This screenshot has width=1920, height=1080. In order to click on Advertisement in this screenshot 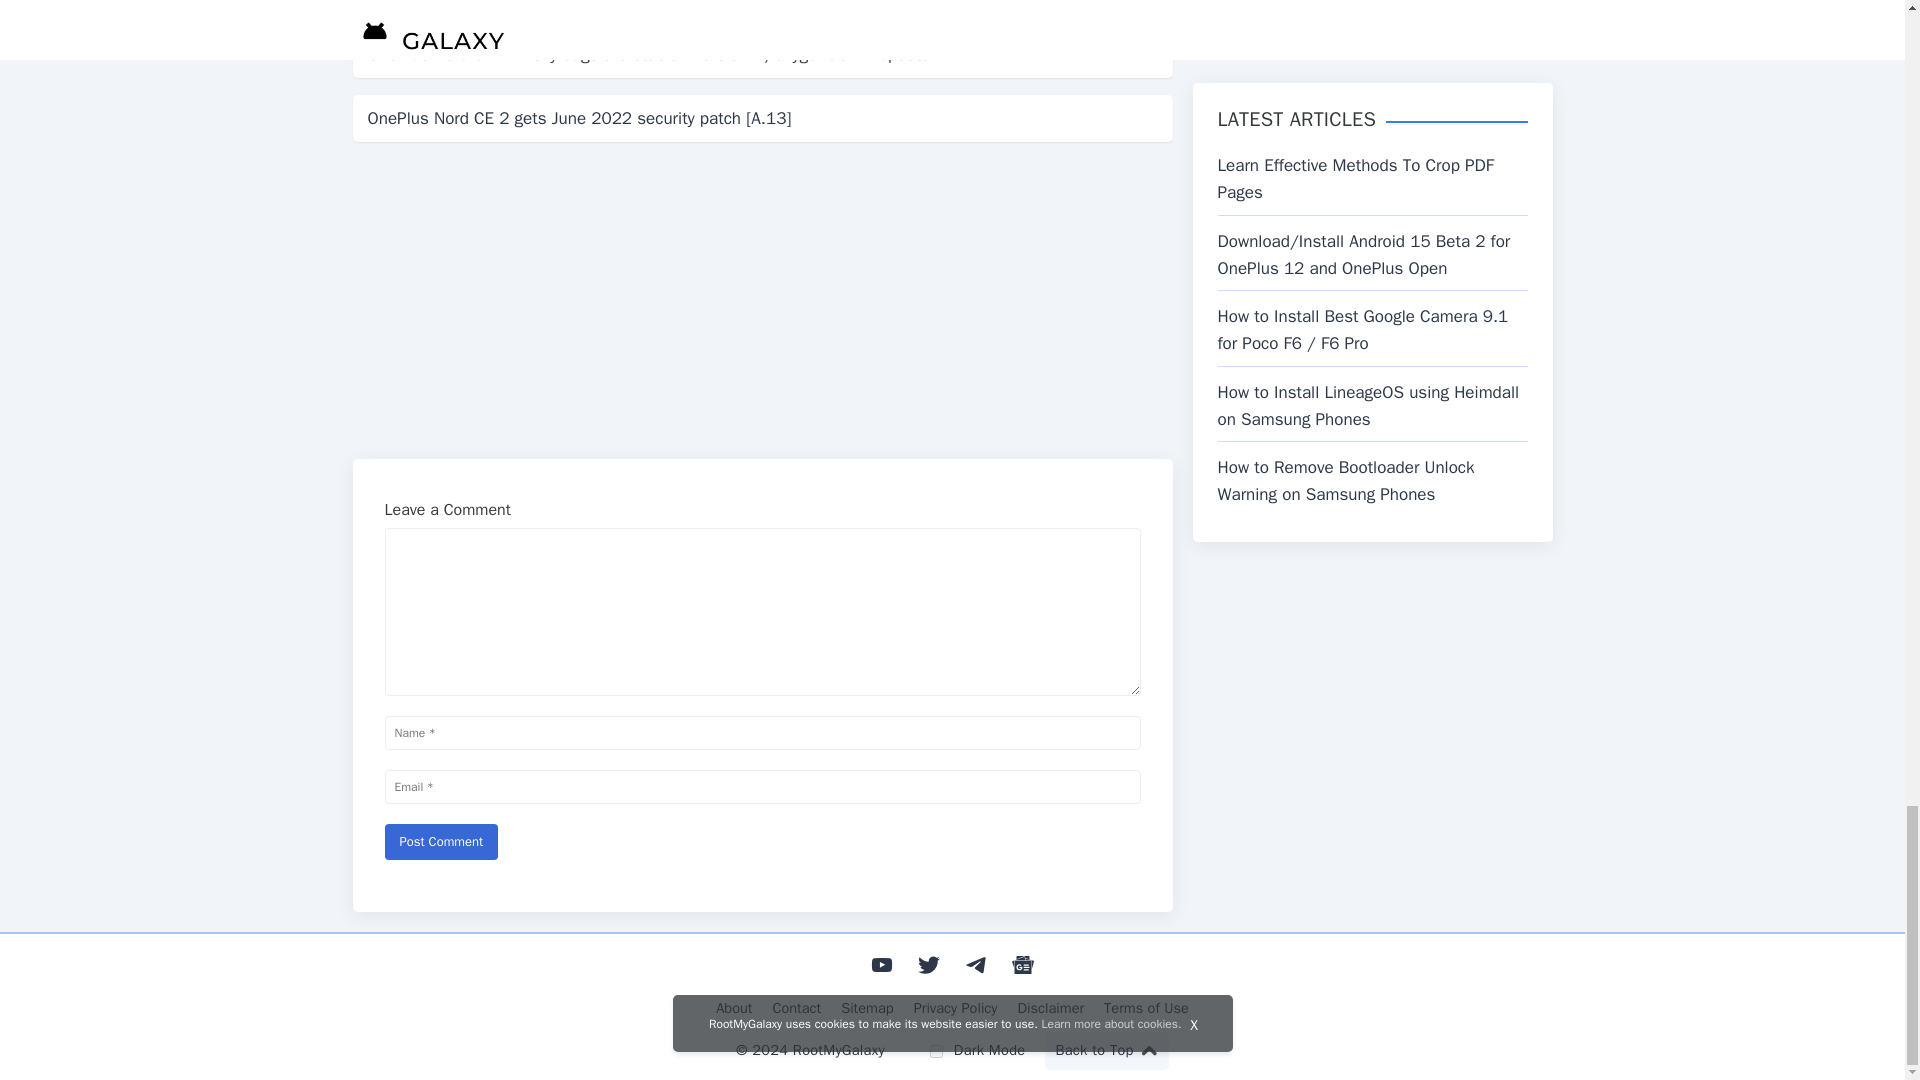, I will do `click(761, 298)`.